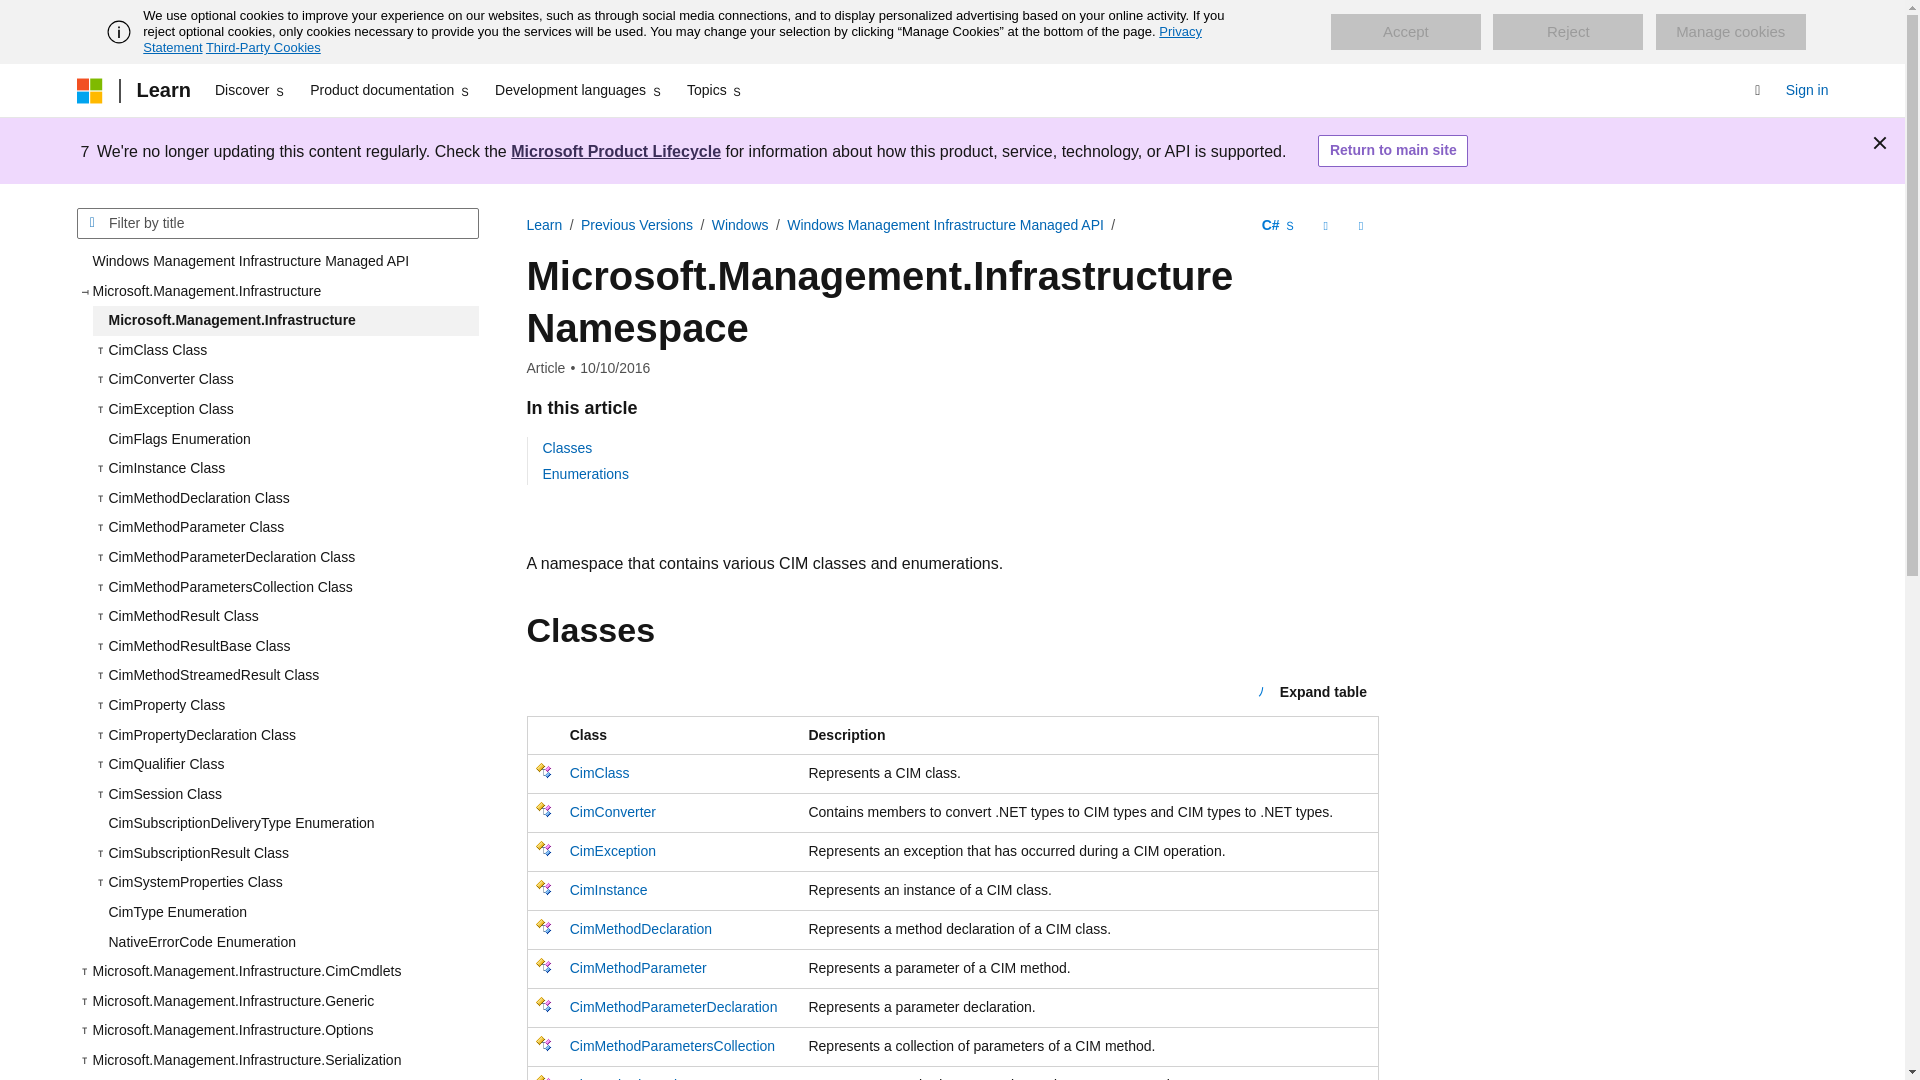 The width and height of the screenshot is (1920, 1080). I want to click on Windows Management Infrastructure Managed API, so click(277, 262).